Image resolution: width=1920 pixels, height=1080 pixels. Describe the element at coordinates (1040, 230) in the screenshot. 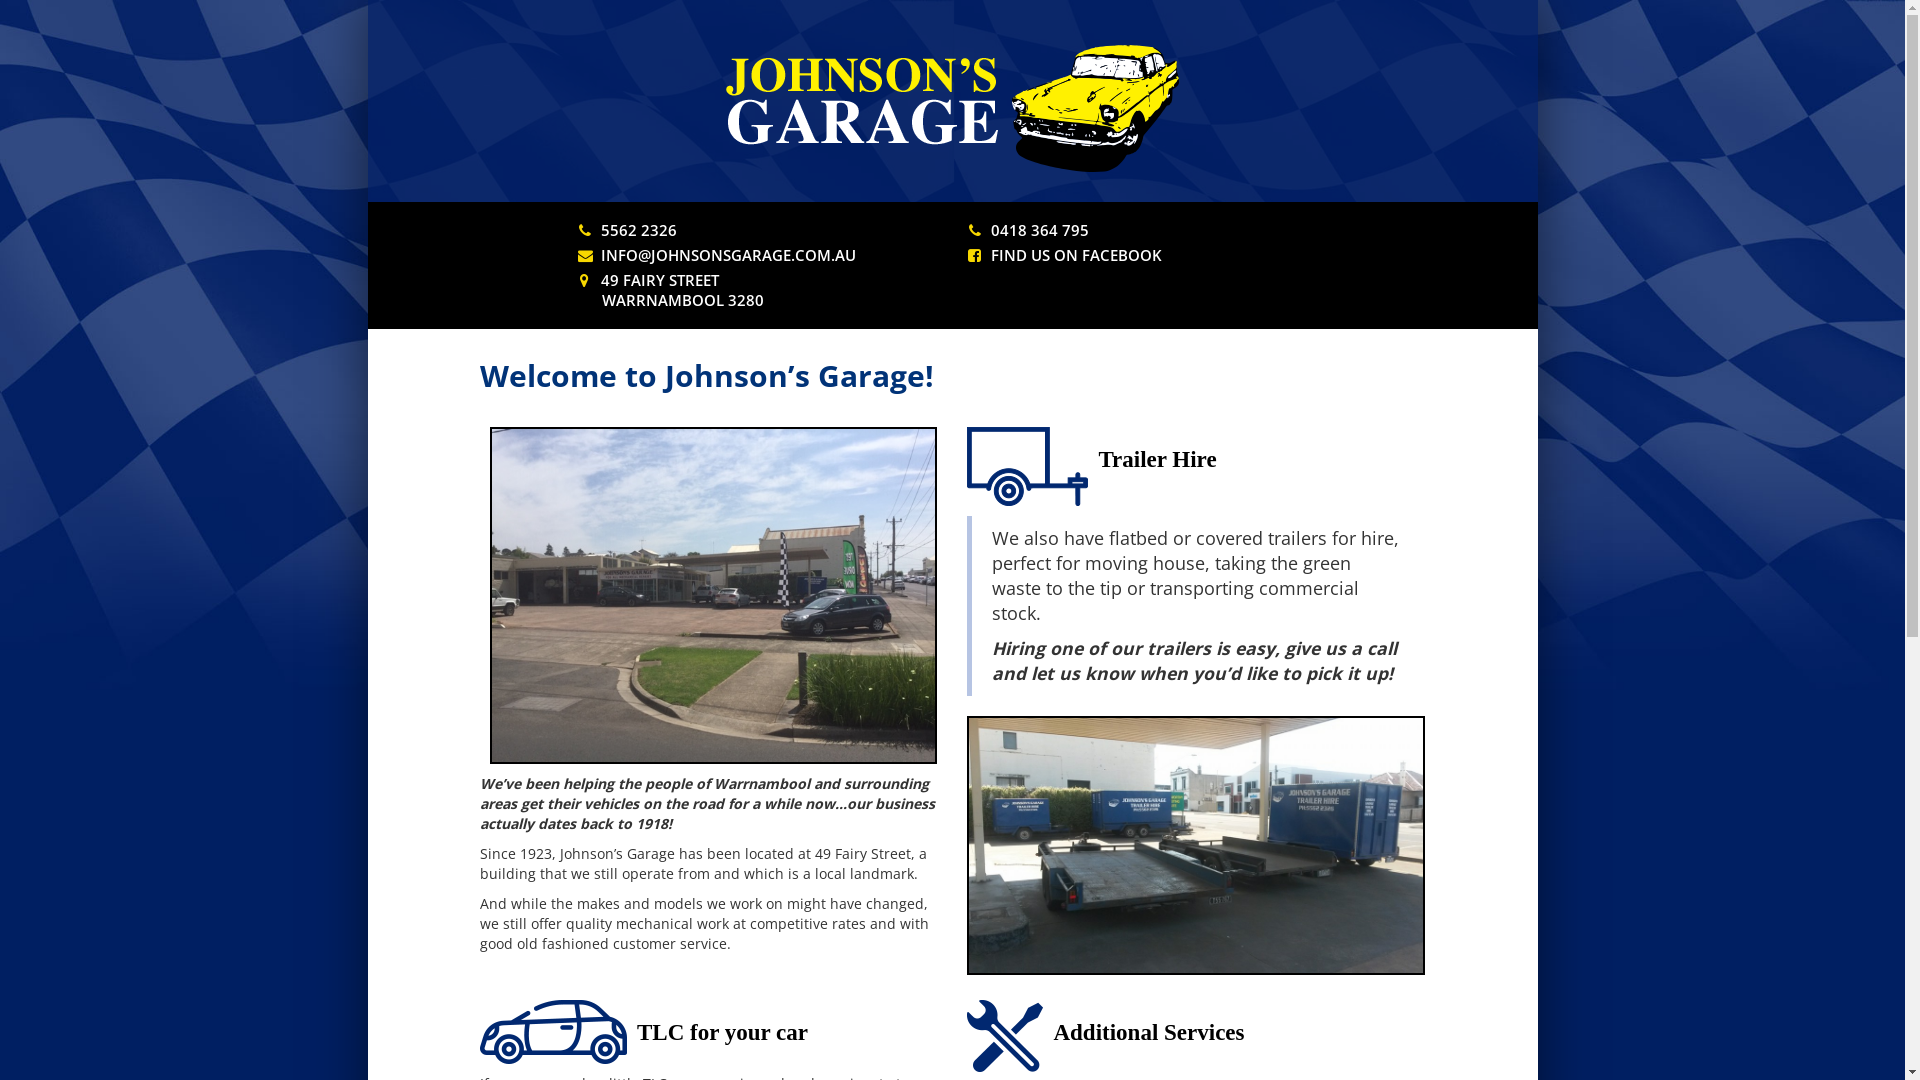

I see `0418 364 795` at that location.